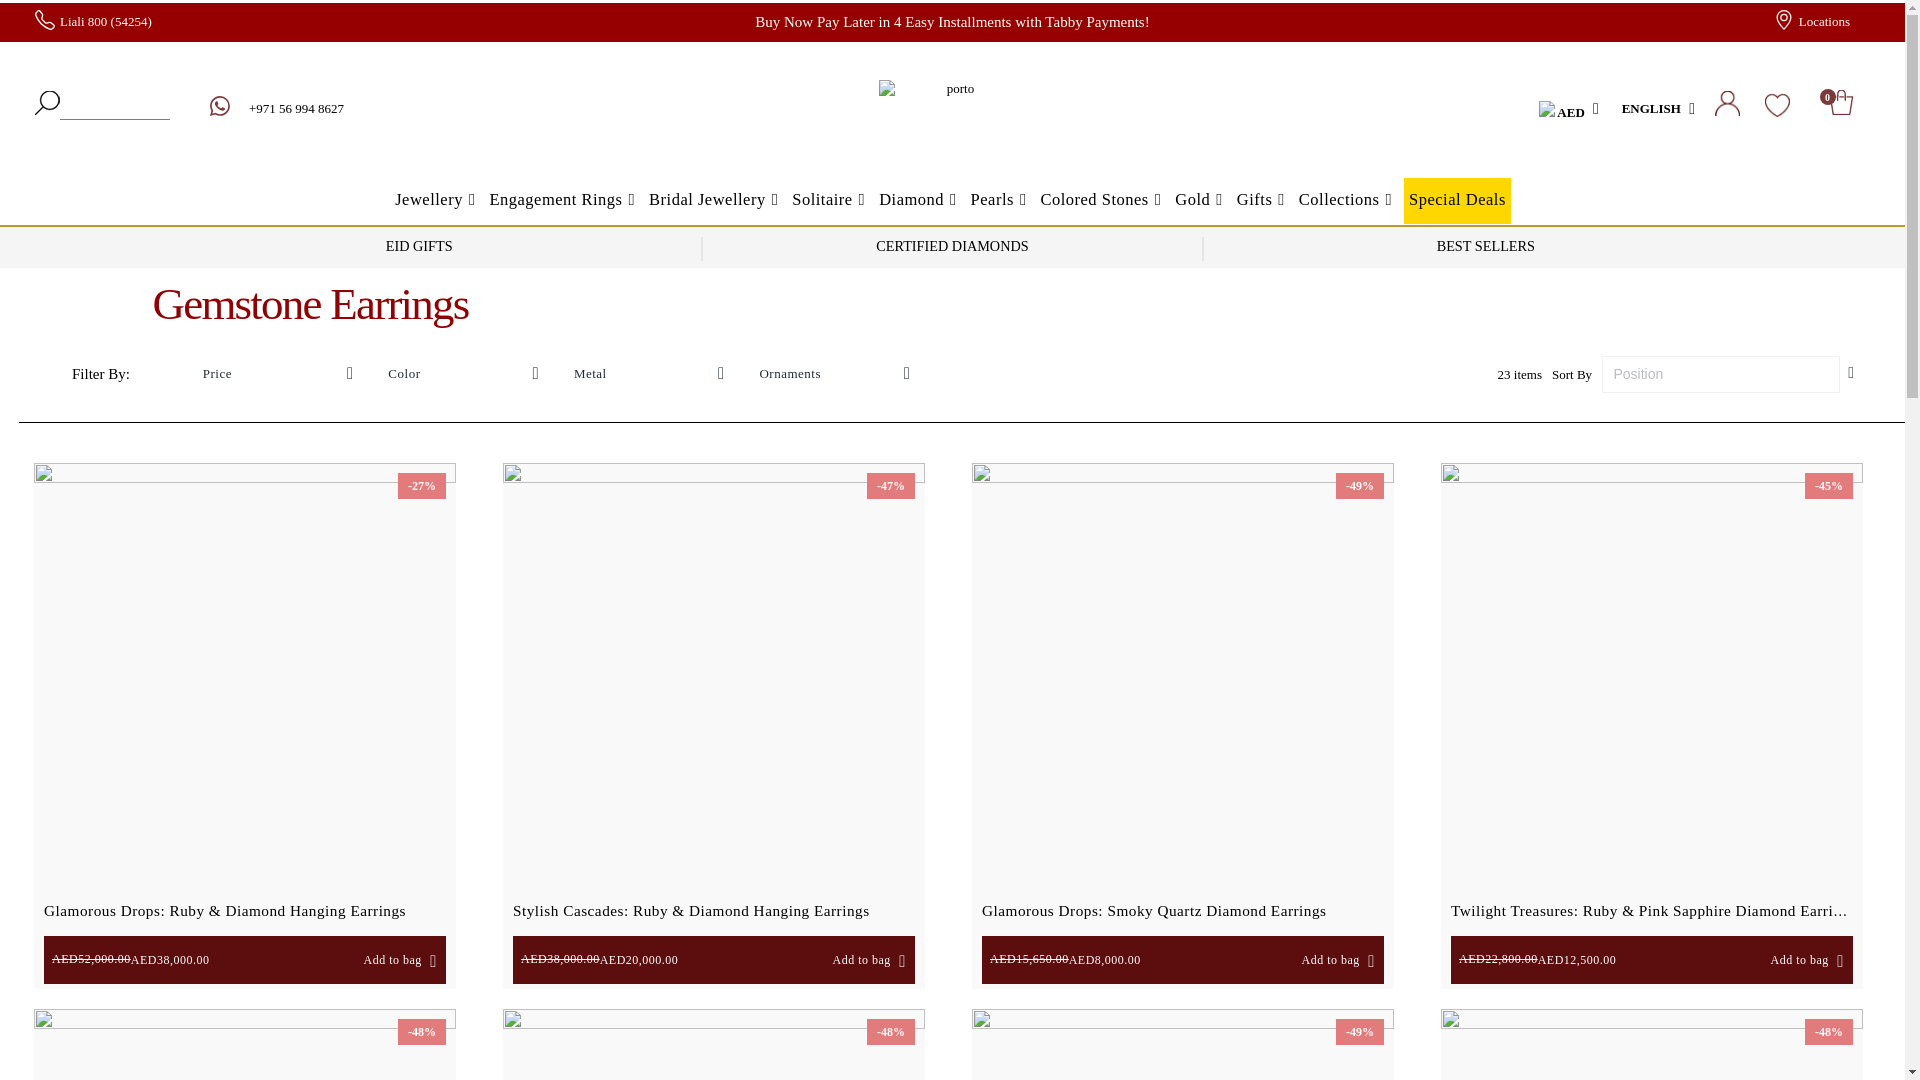 Image resolution: width=1920 pixels, height=1080 pixels. Describe the element at coordinates (952, 110) in the screenshot. I see `porto` at that location.